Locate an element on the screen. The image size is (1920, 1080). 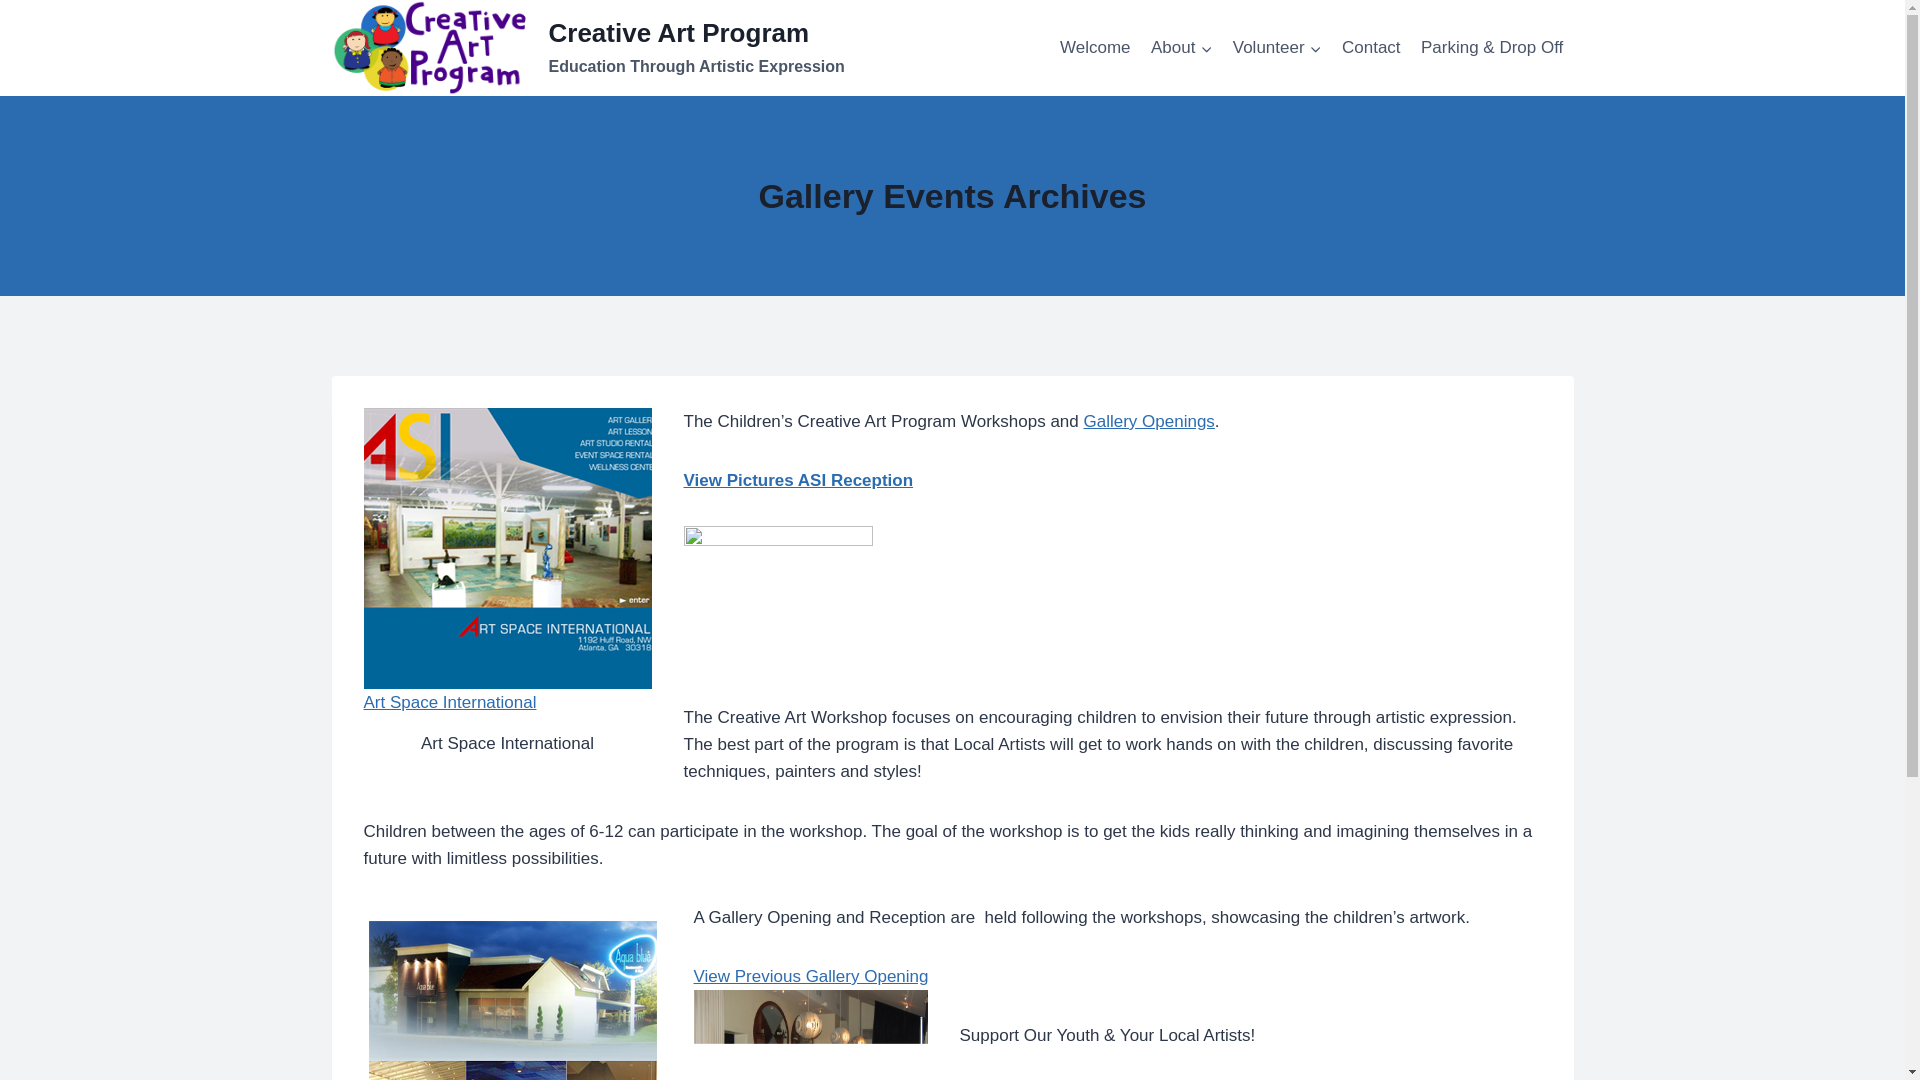
About is located at coordinates (1182, 48).